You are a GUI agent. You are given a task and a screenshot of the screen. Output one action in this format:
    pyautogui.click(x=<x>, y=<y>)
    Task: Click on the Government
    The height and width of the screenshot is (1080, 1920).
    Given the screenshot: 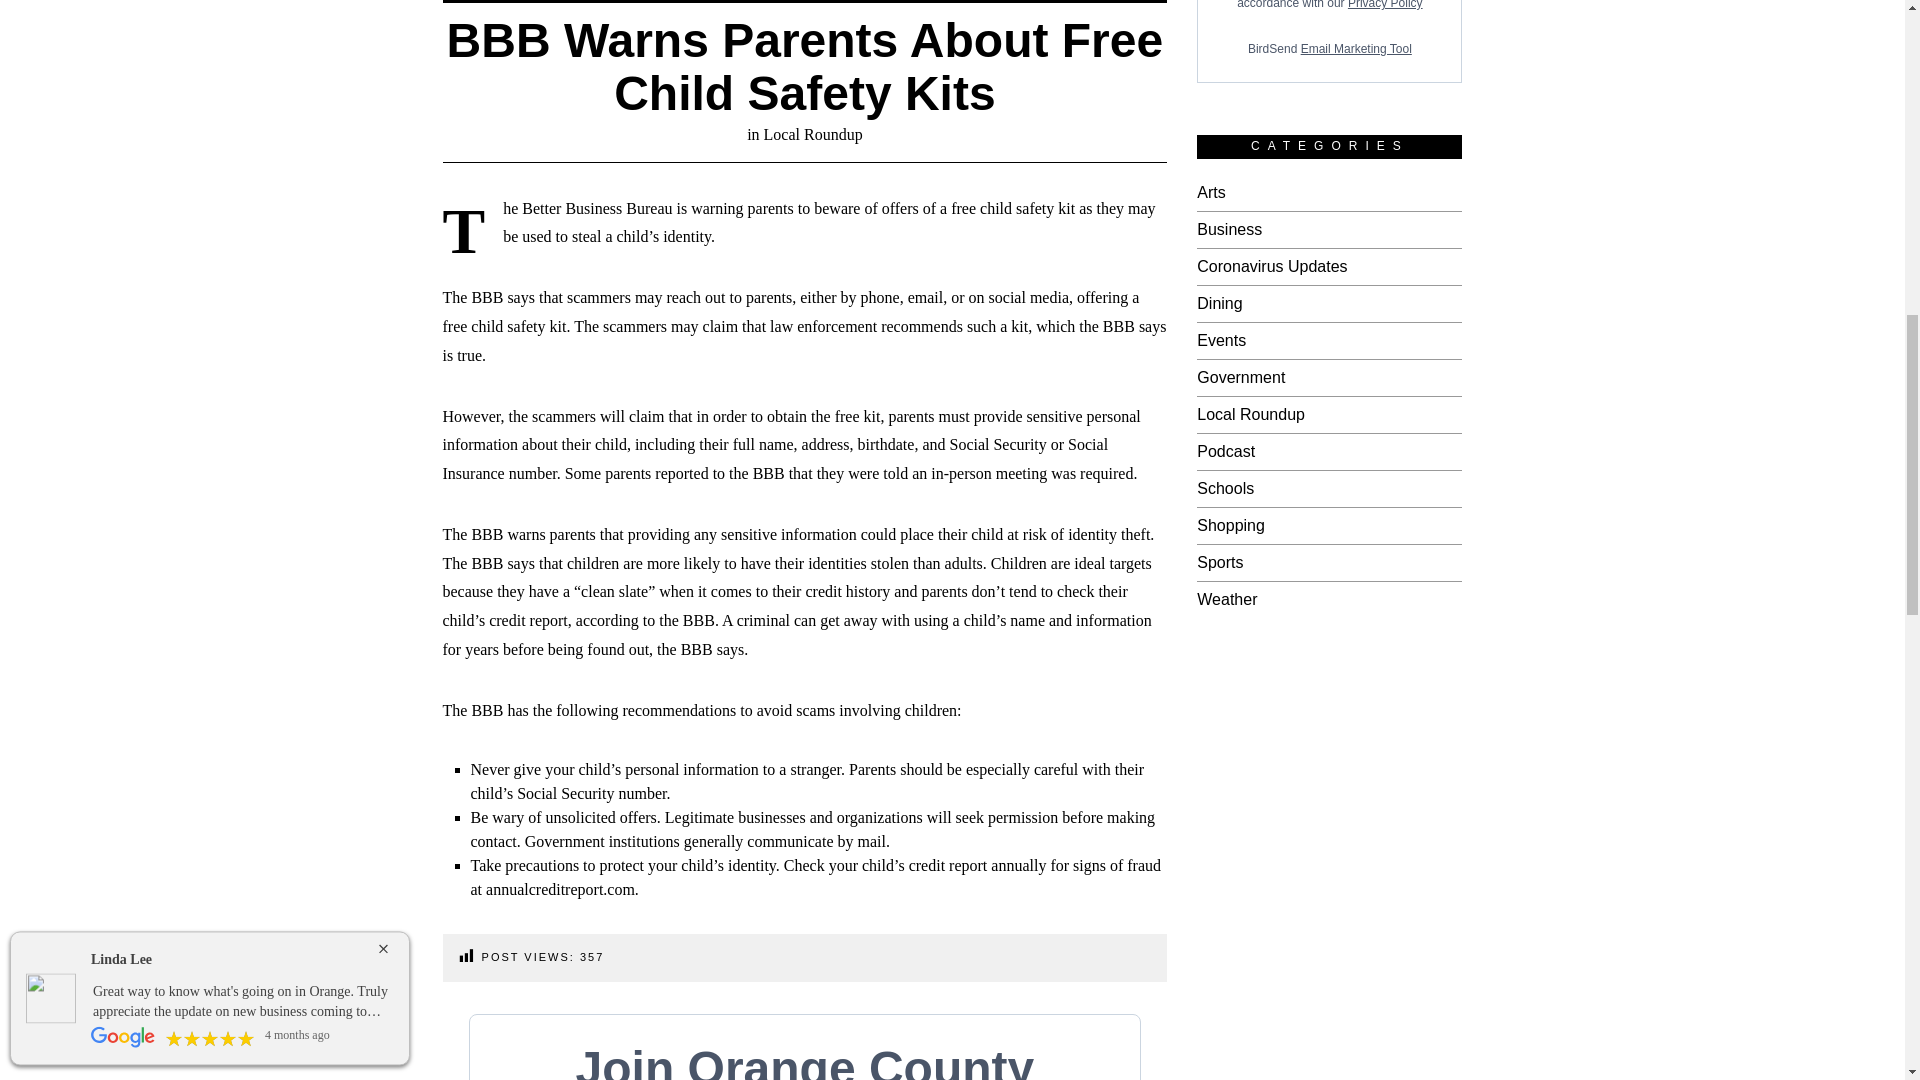 What is the action you would take?
    pyautogui.click(x=1240, y=377)
    